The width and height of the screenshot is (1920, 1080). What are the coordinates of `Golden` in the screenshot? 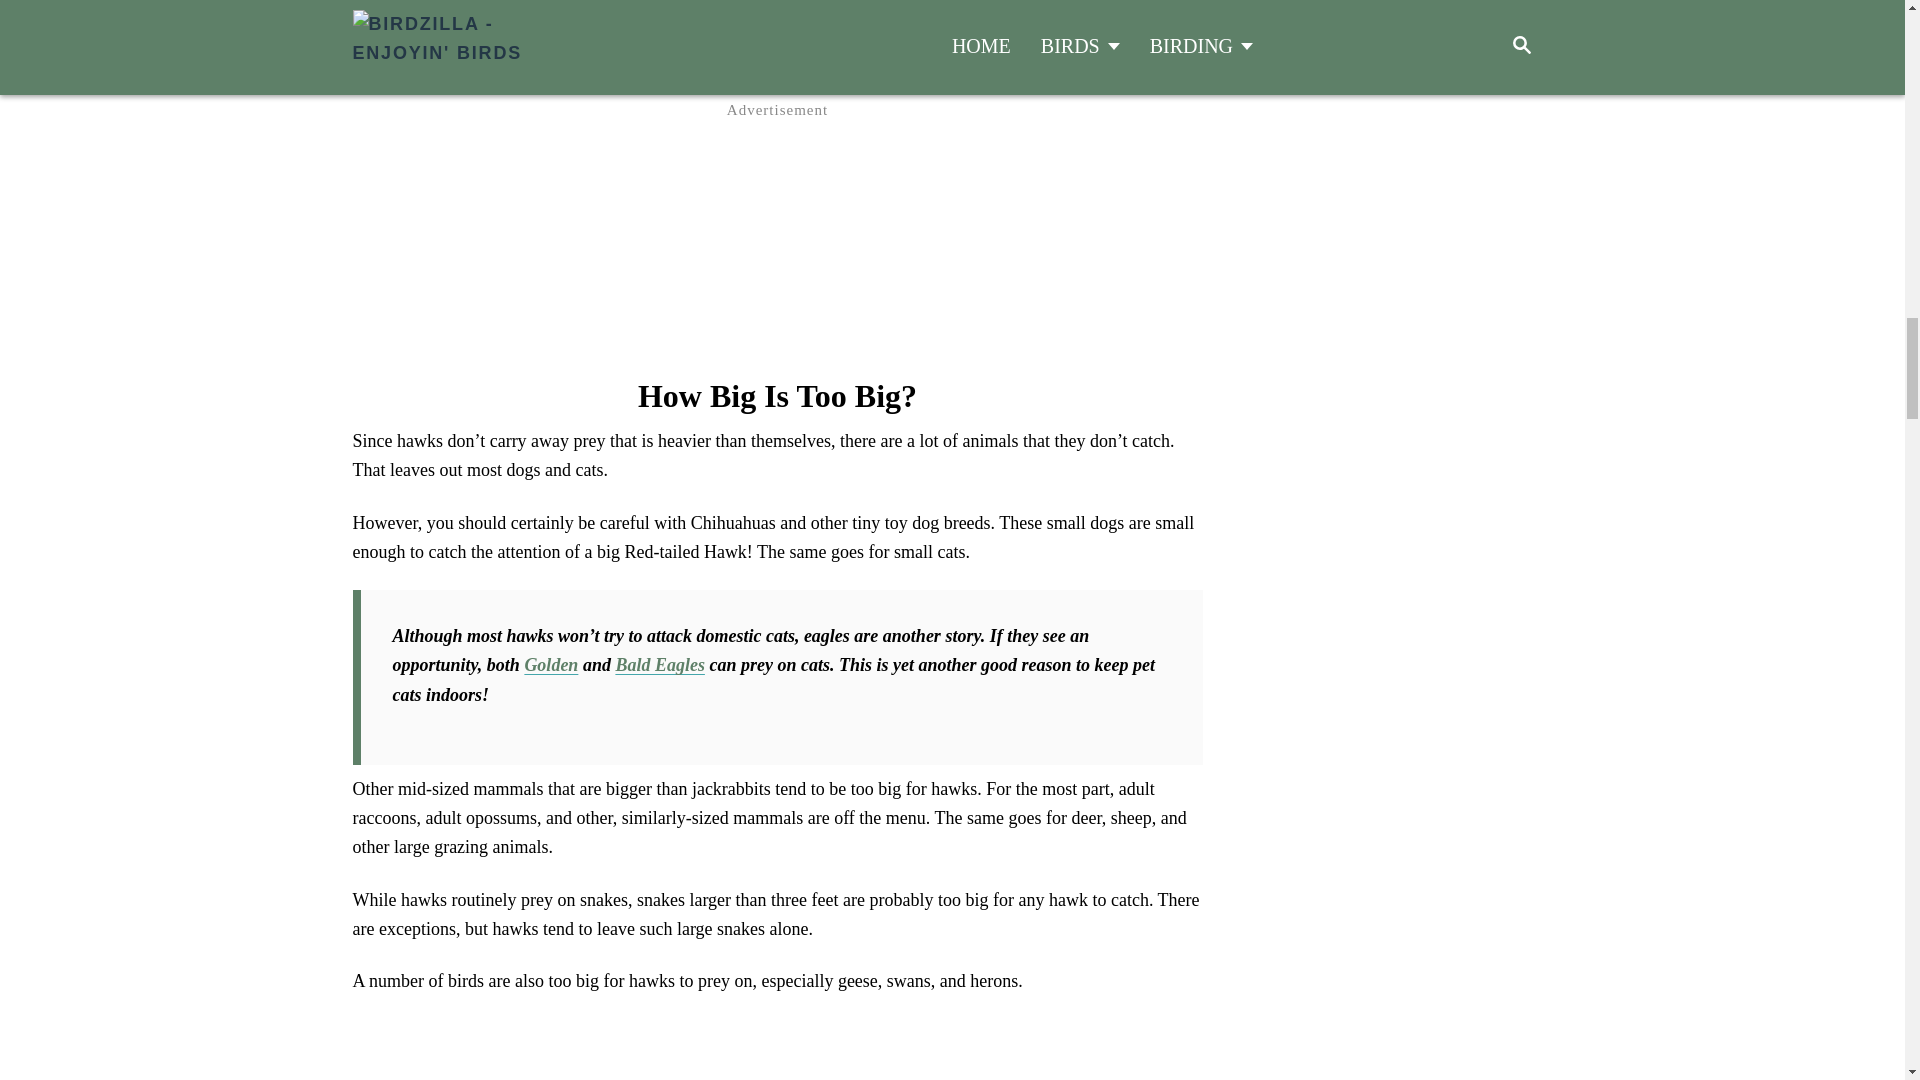 It's located at (550, 664).